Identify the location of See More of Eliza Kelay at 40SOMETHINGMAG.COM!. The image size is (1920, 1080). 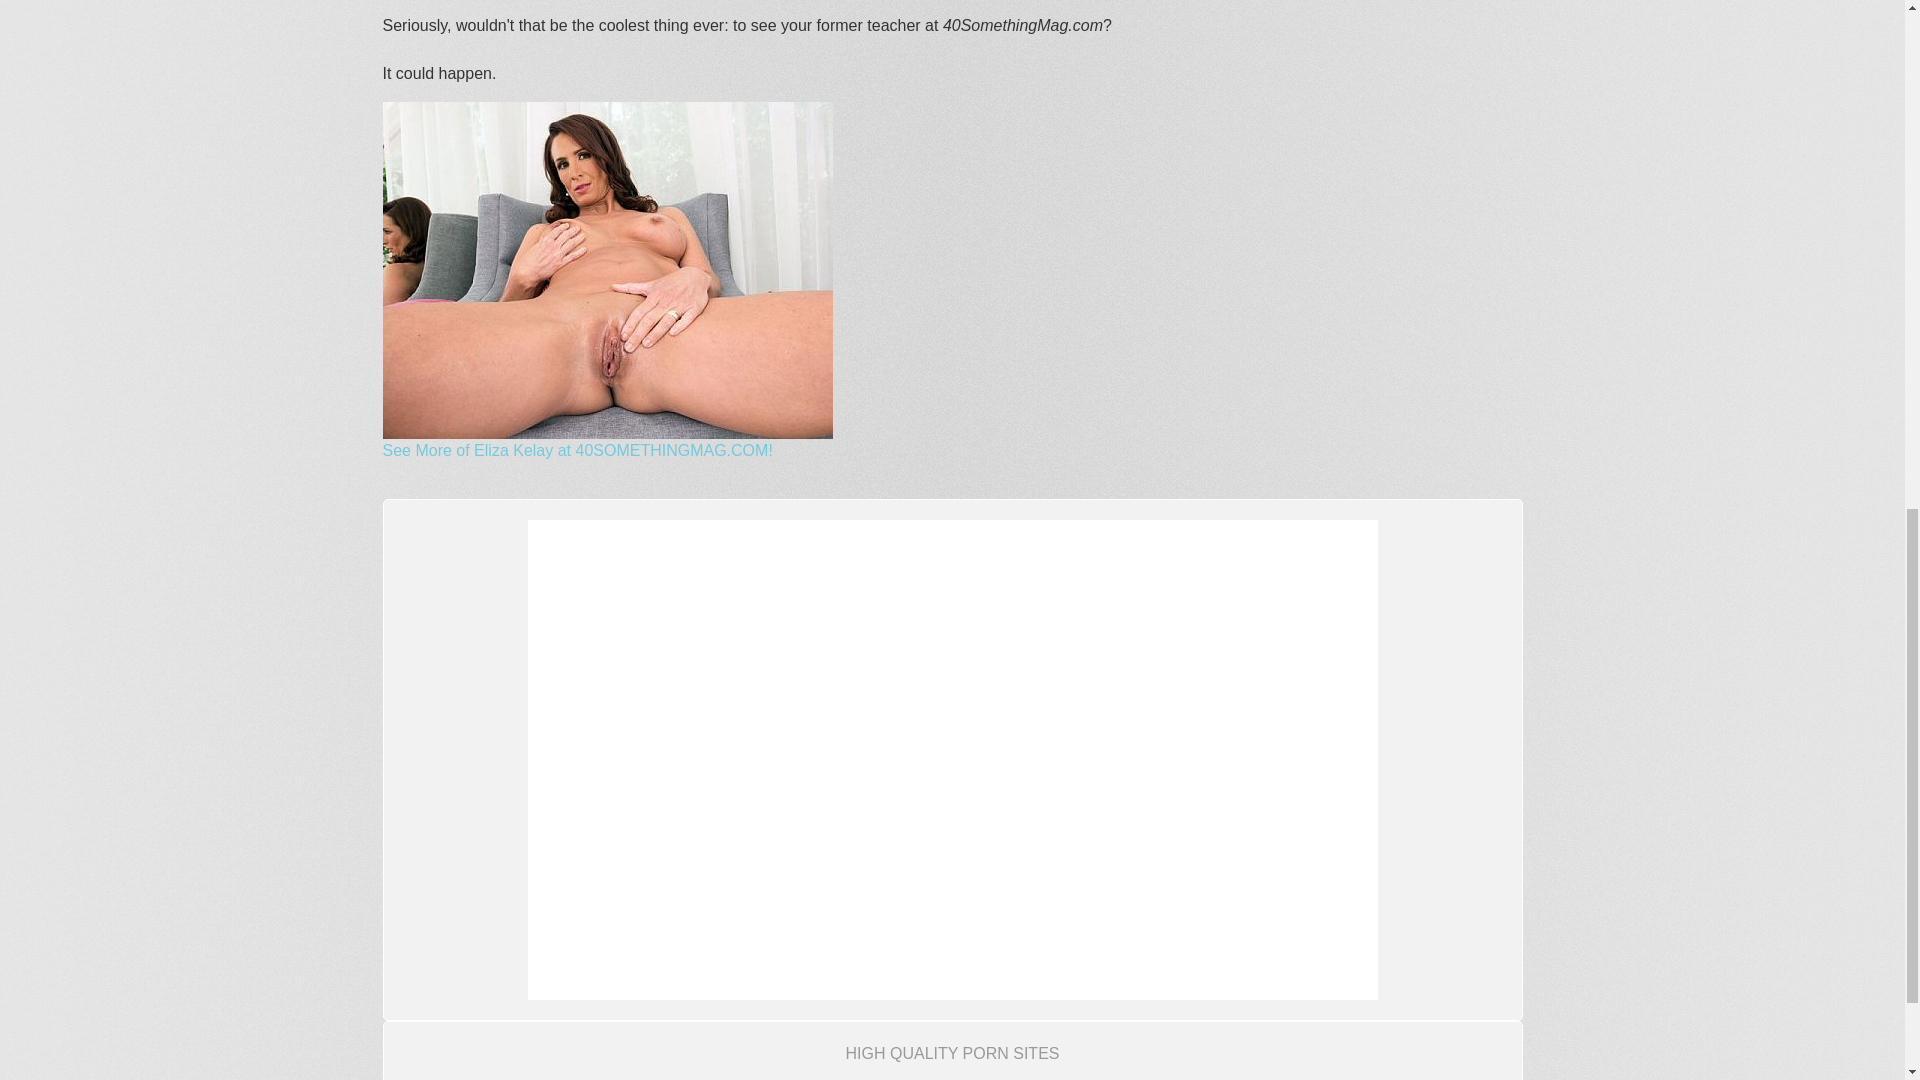
(576, 450).